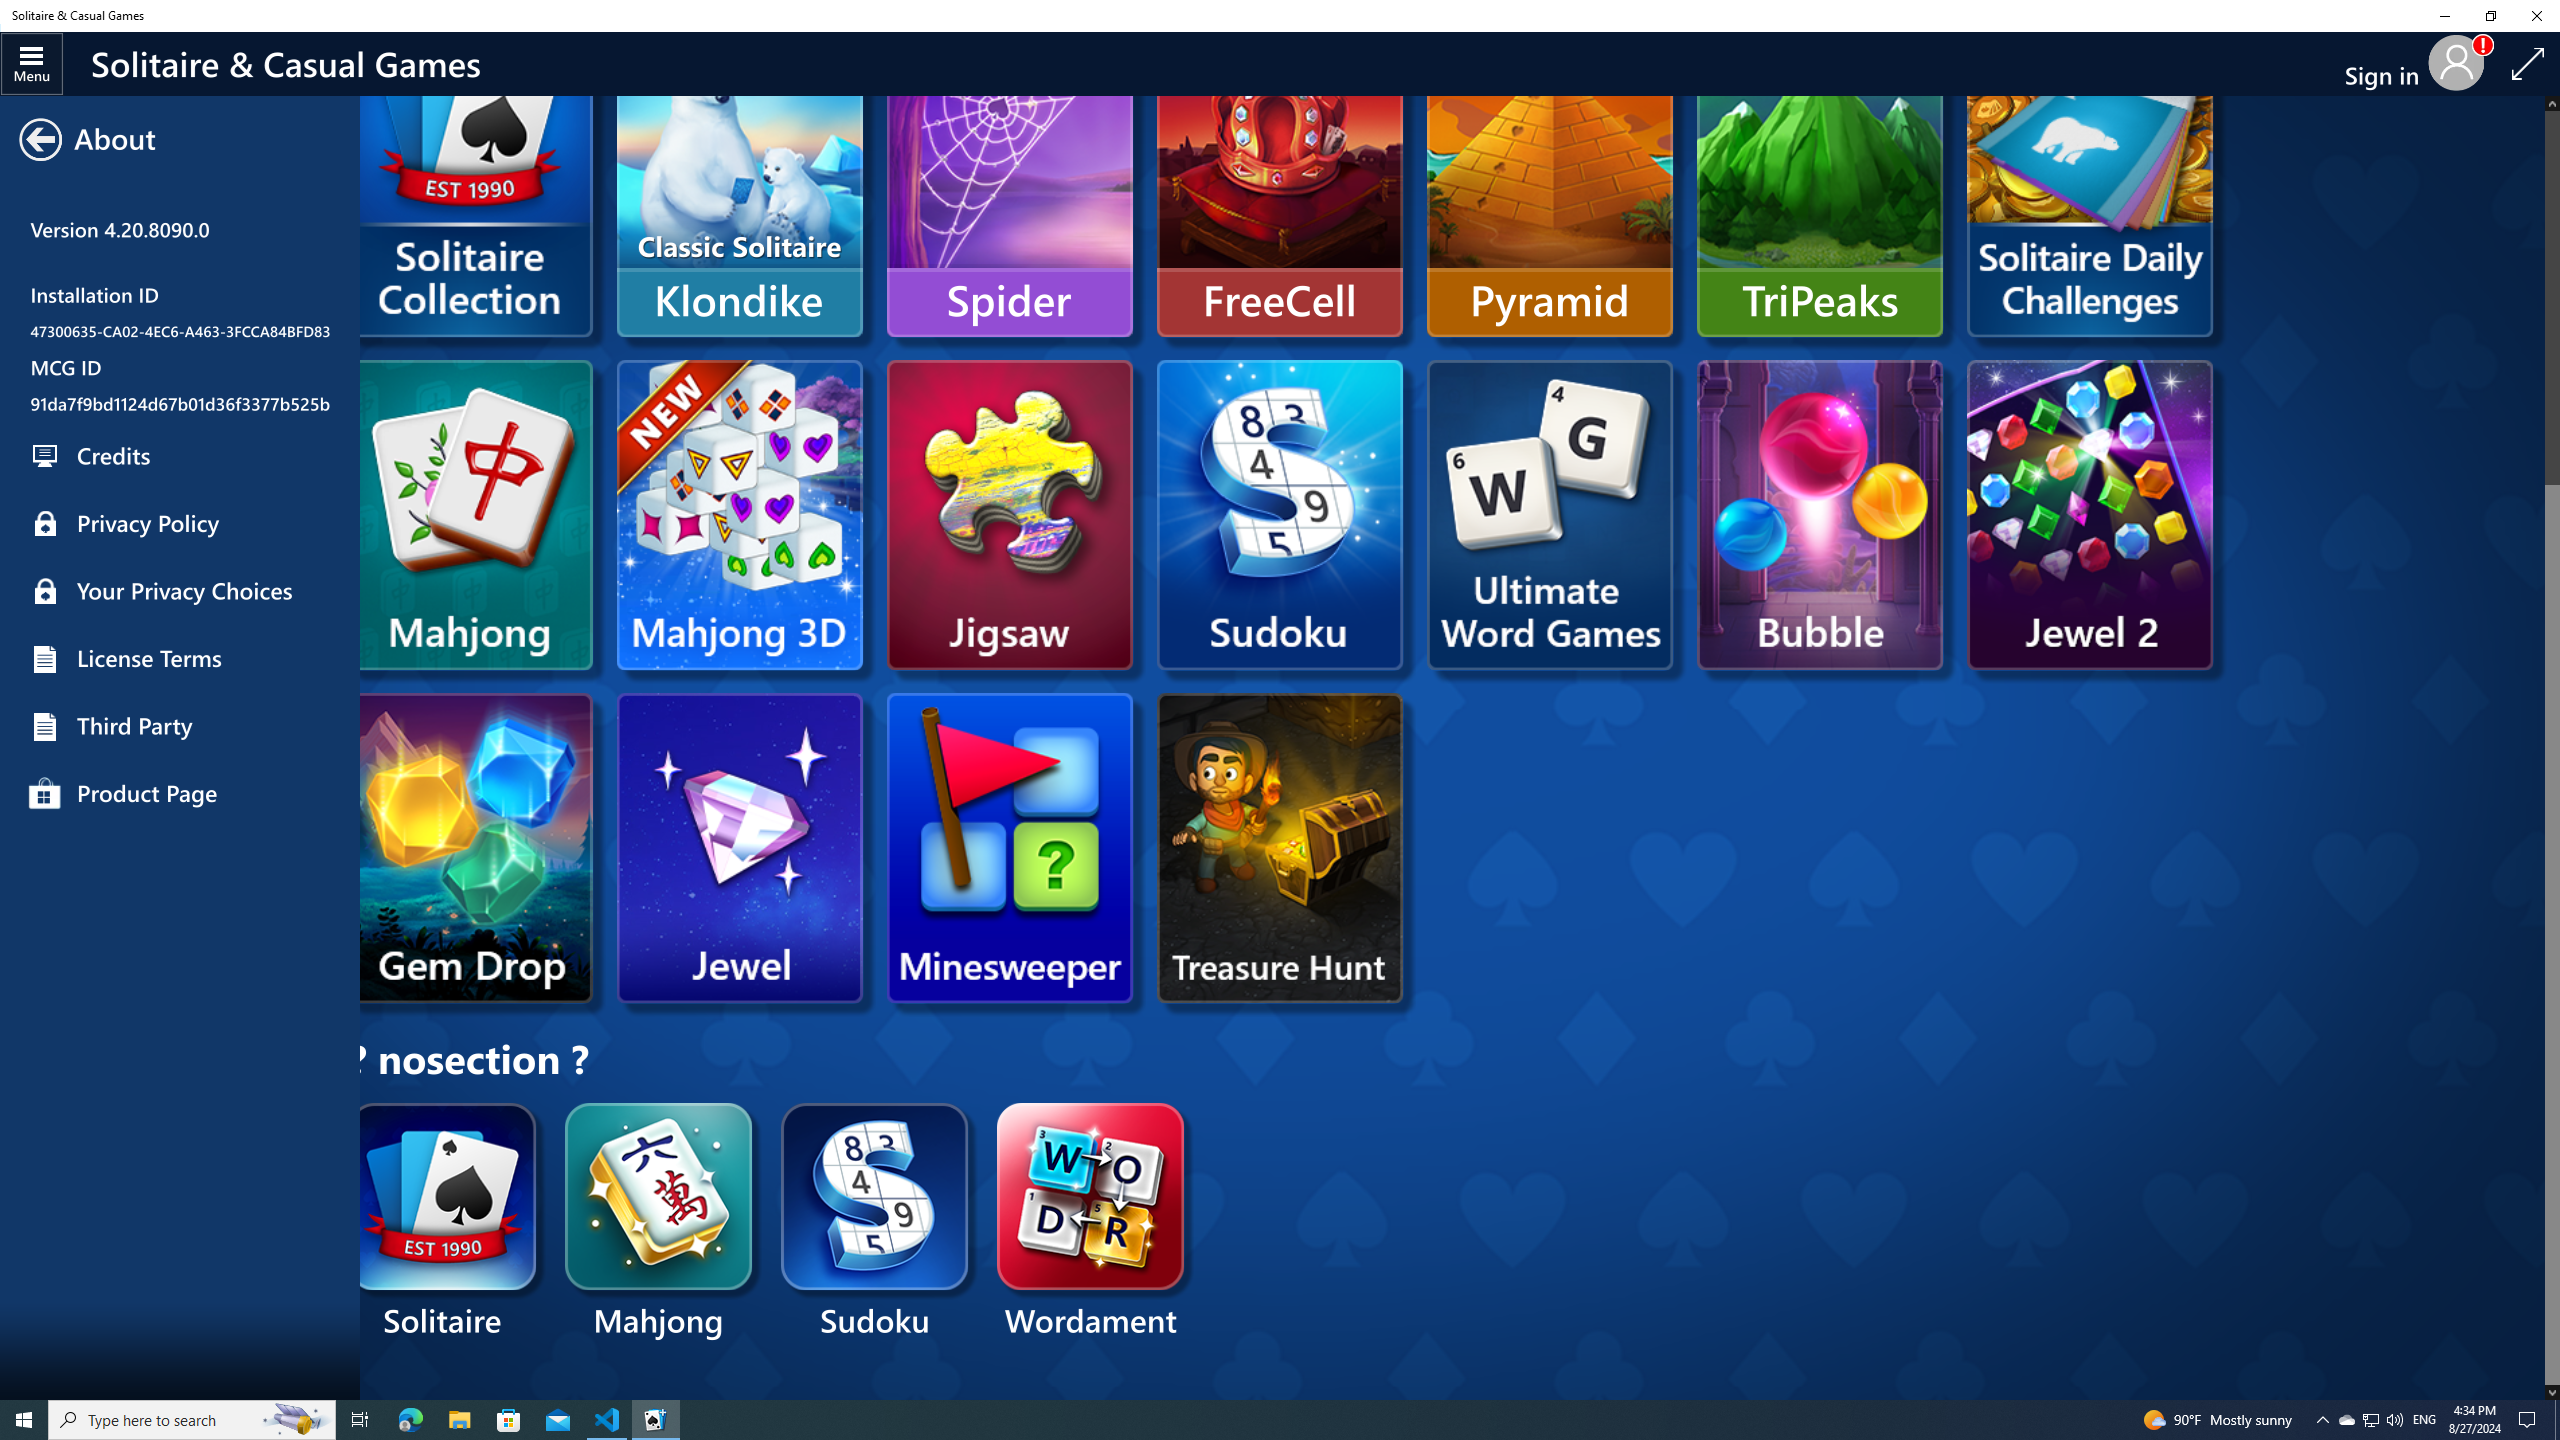 The height and width of the screenshot is (1440, 2560). What do you see at coordinates (180, 192) in the screenshot?
I see `Solitaire Collection` at bounding box center [180, 192].